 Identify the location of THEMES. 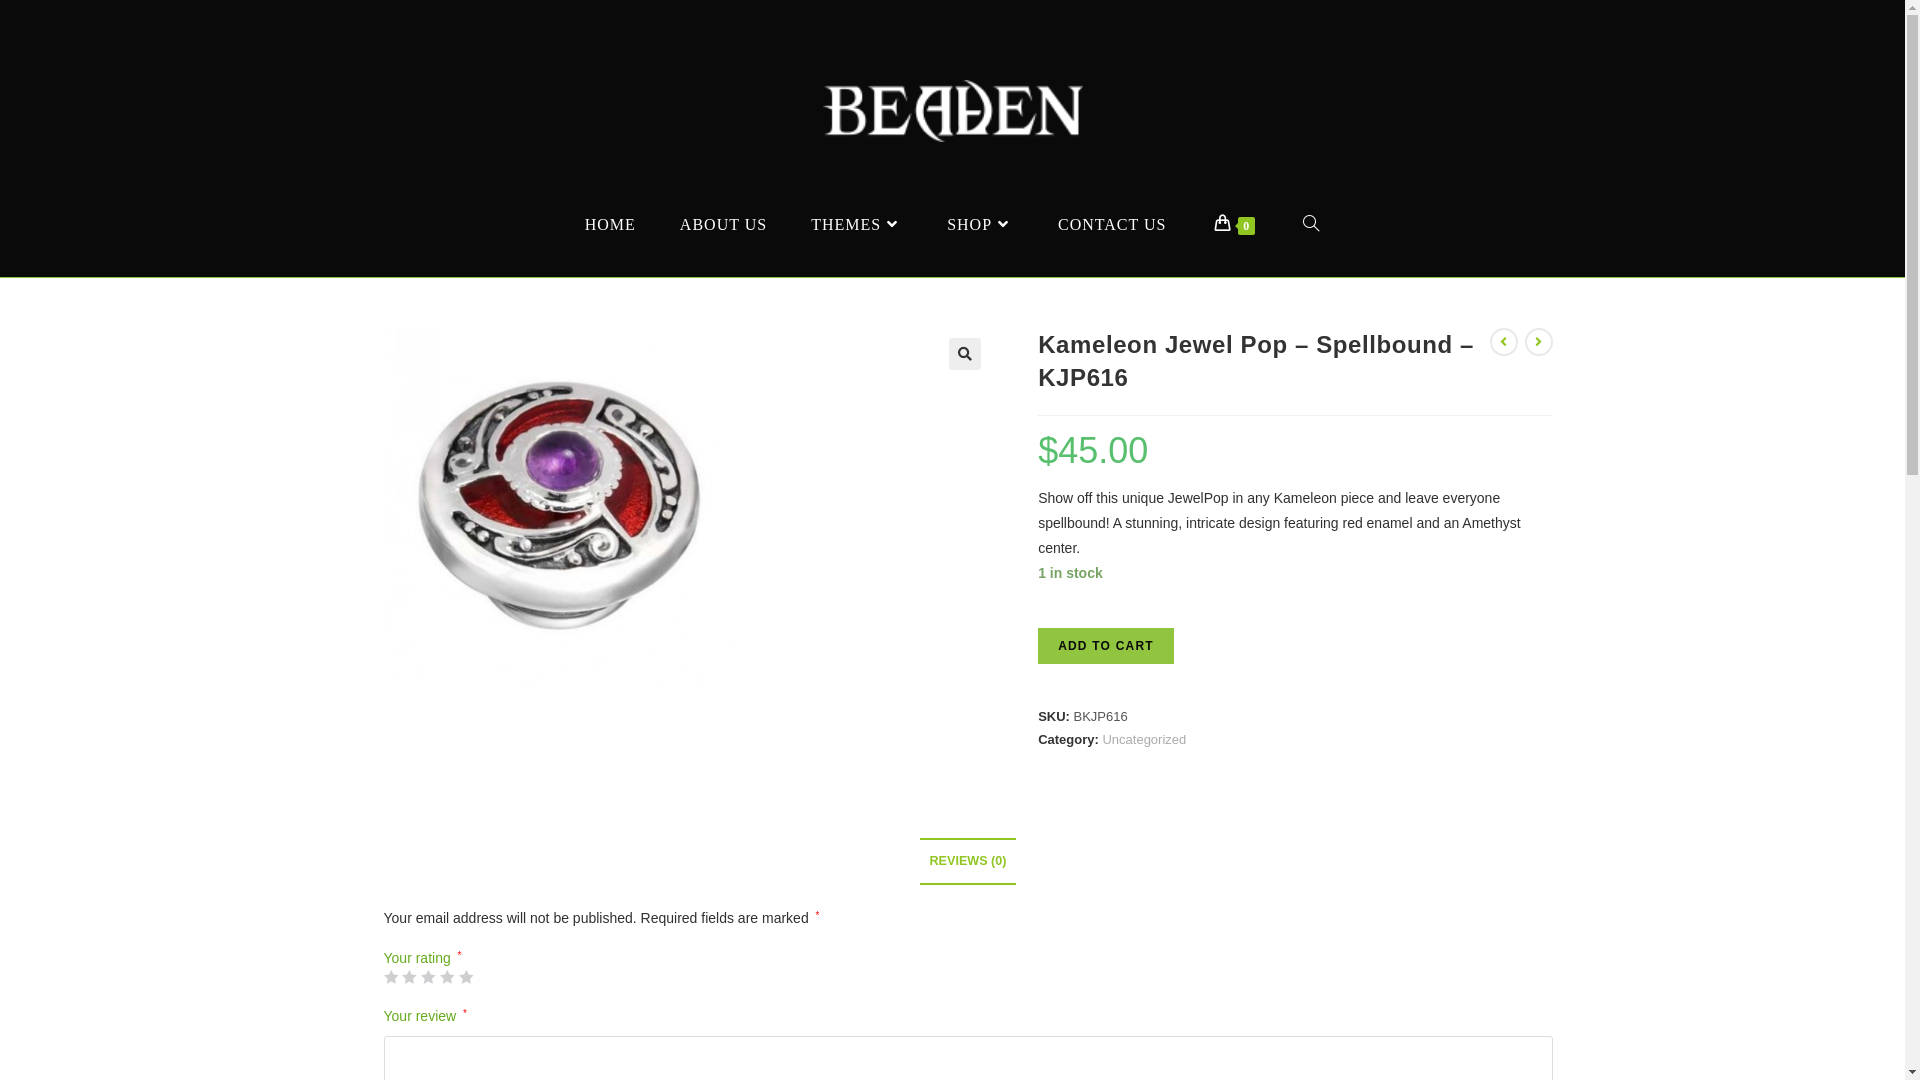
(857, 224).